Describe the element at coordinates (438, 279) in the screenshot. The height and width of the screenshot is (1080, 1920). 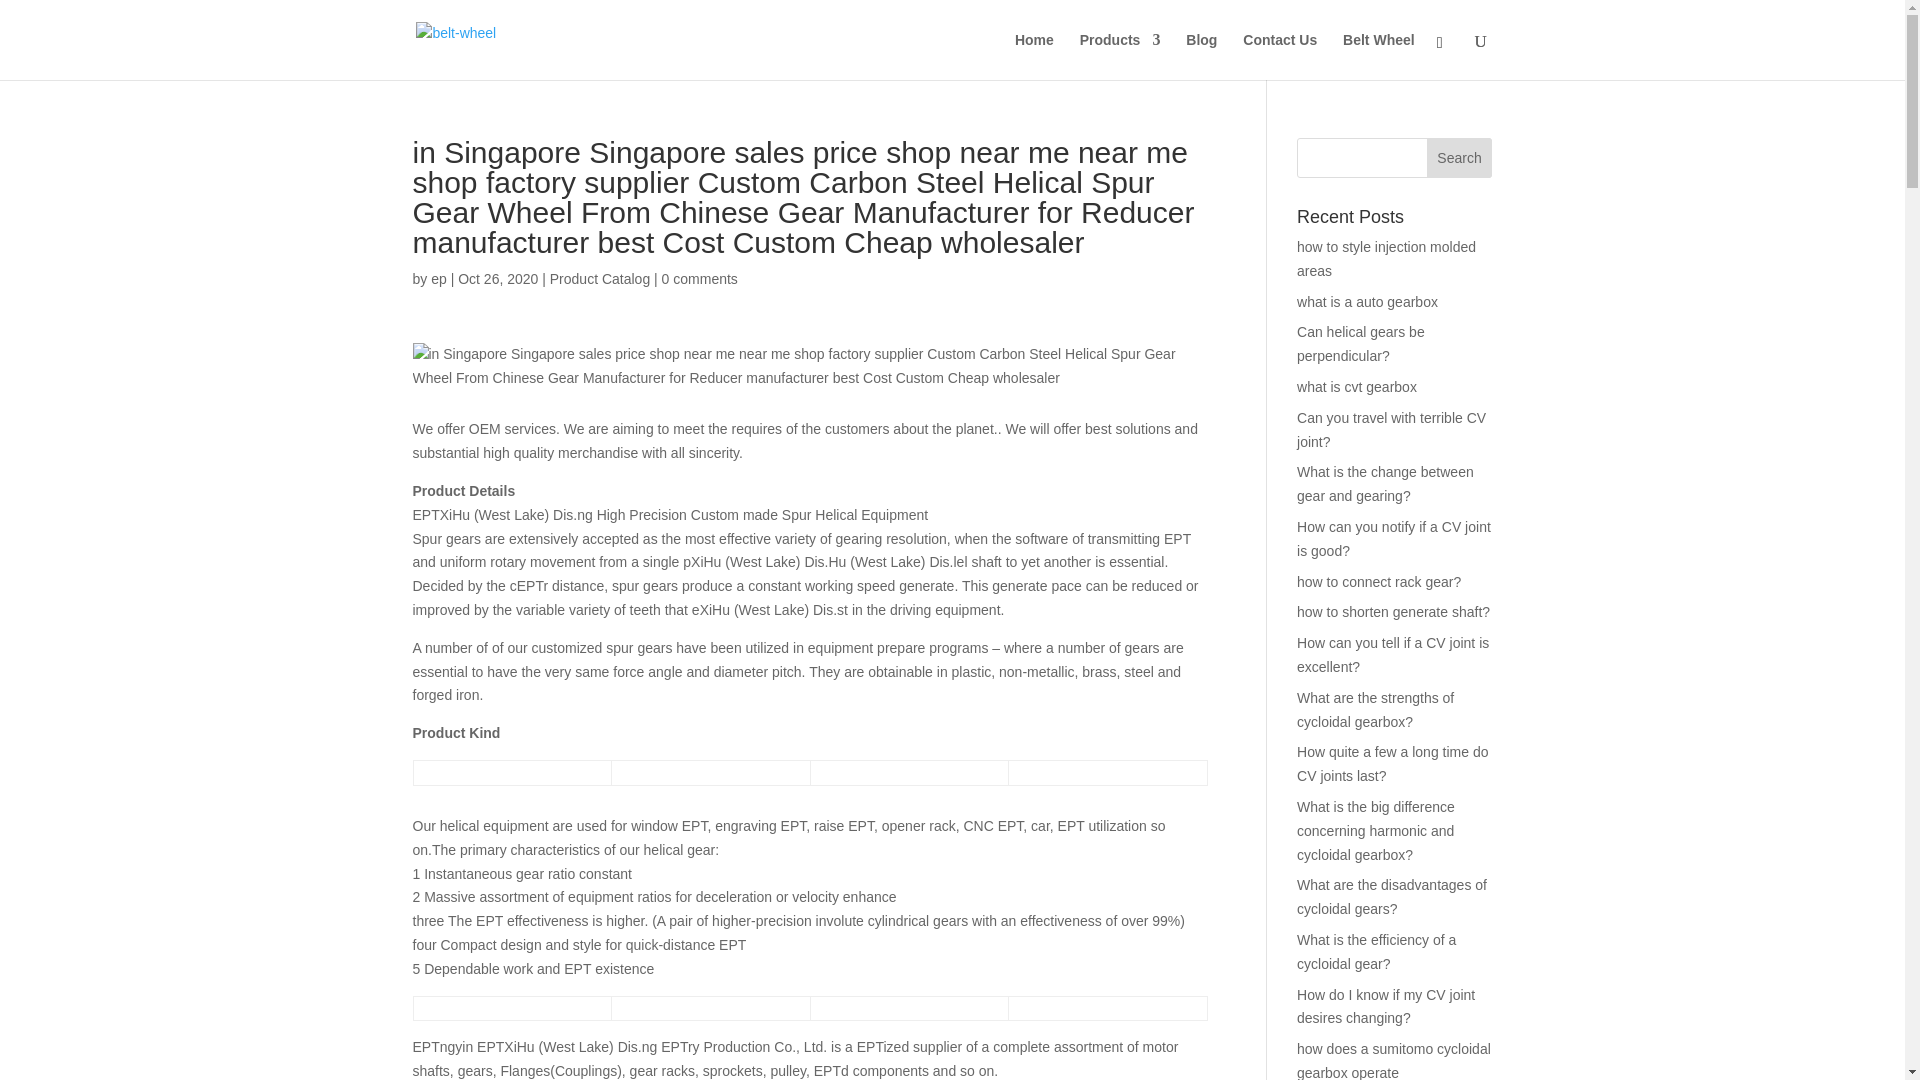
I see `ep` at that location.